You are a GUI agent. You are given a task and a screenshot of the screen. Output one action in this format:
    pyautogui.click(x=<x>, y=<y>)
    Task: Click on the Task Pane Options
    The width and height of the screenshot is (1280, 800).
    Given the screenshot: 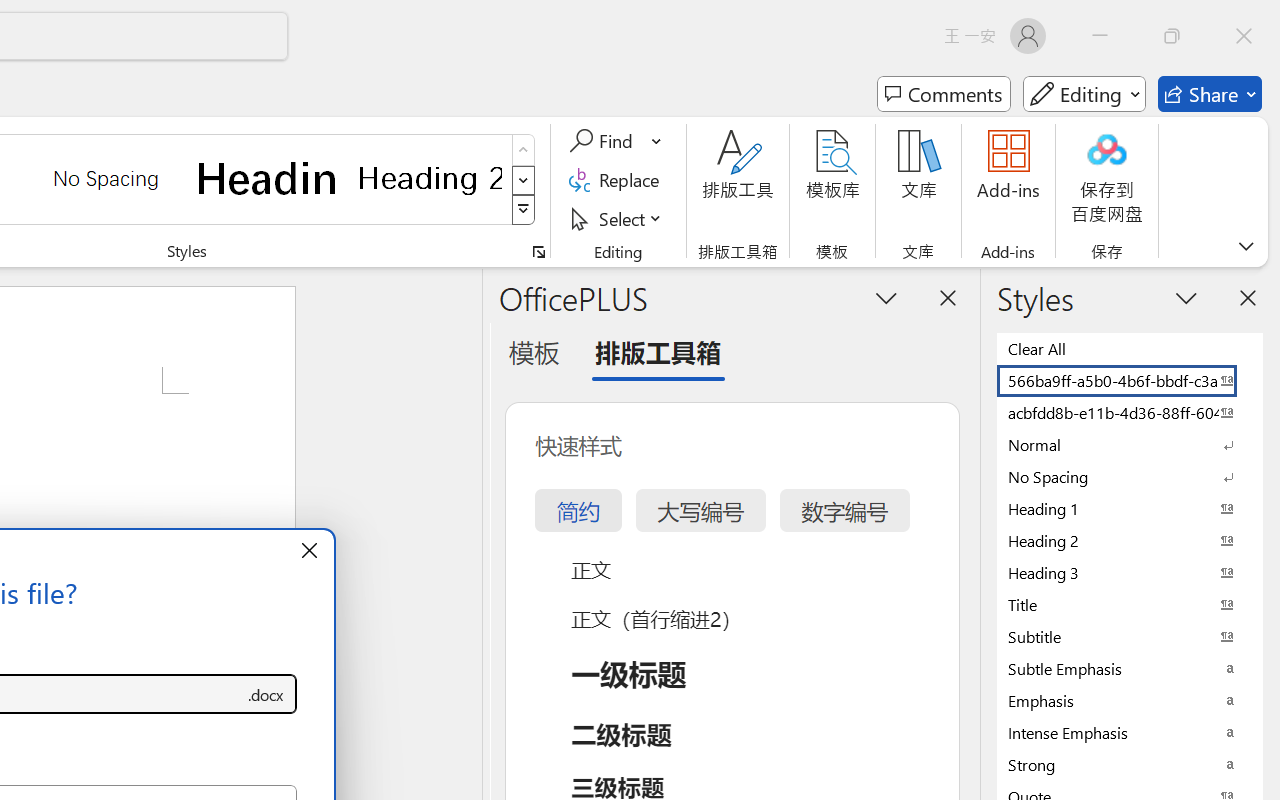 What is the action you would take?
    pyautogui.click(x=886, y=297)
    